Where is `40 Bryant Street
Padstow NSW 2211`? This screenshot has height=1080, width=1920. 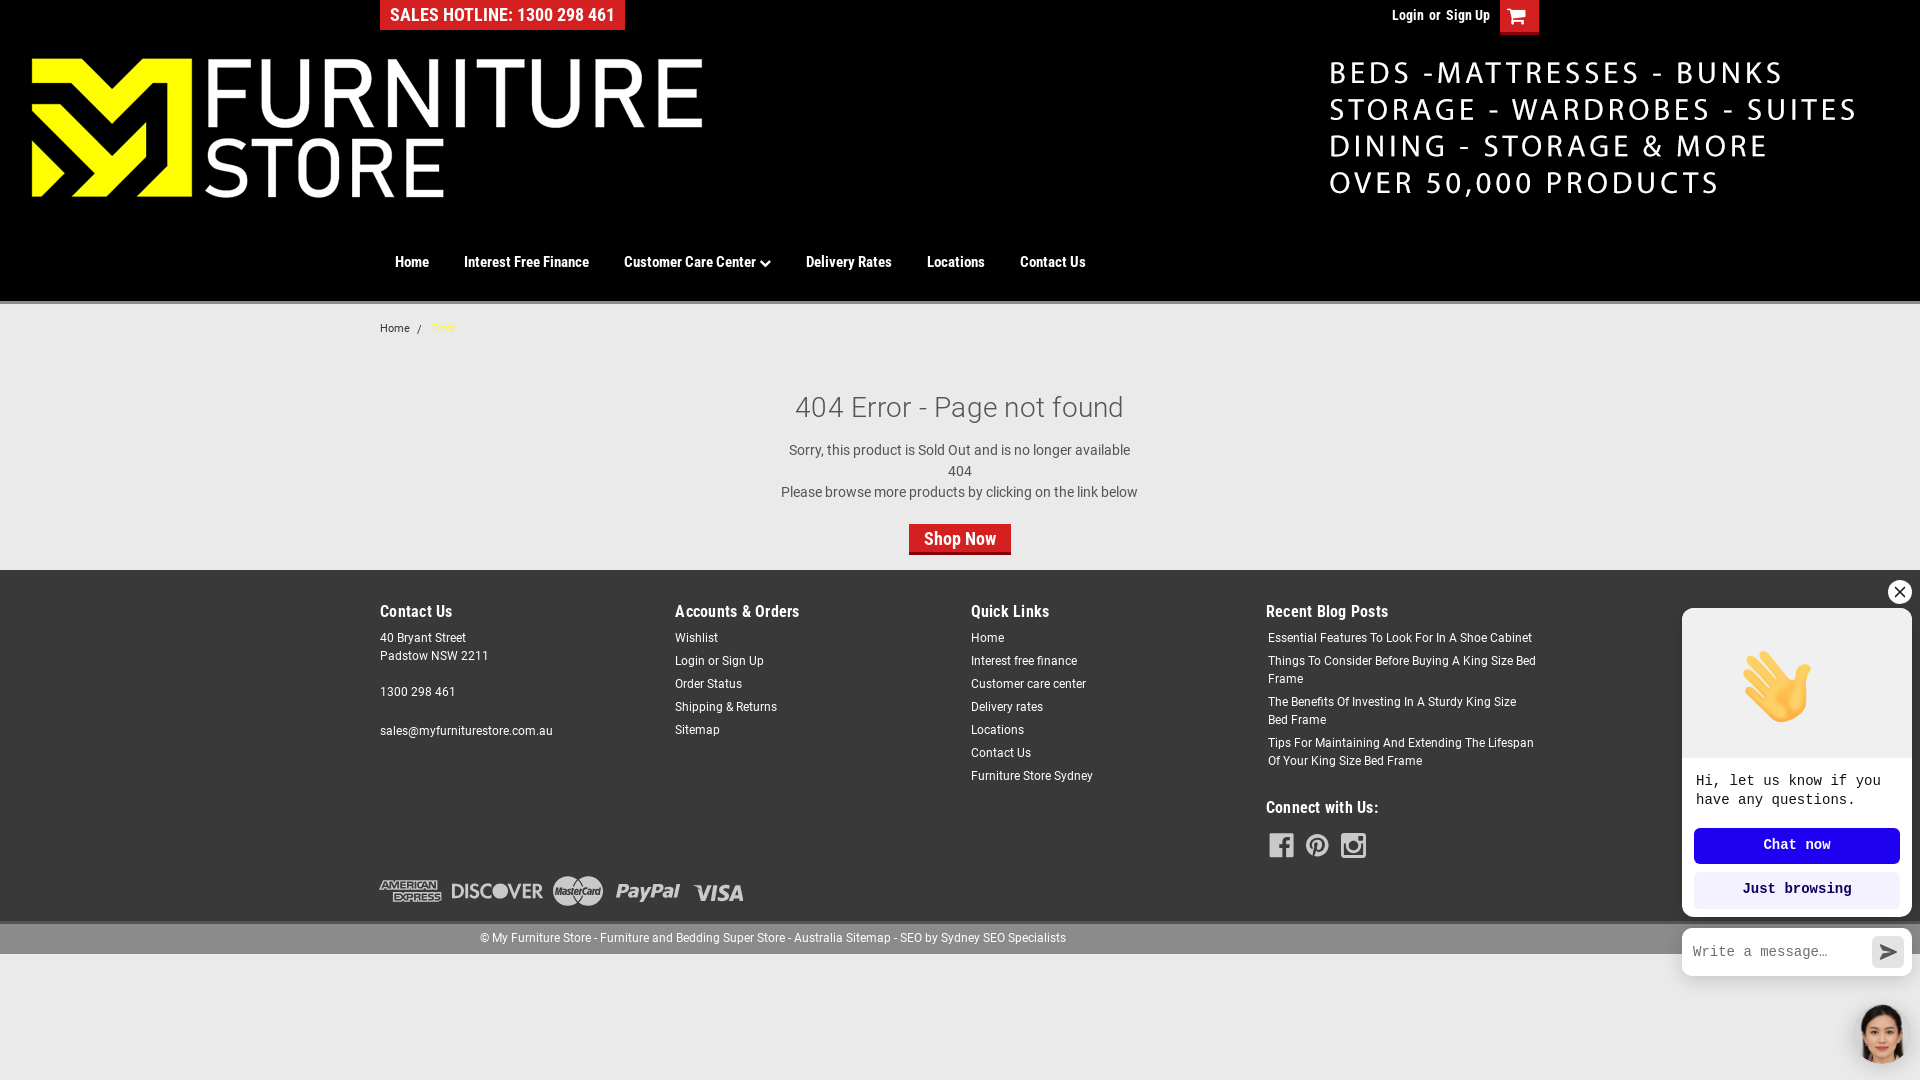
40 Bryant Street
Padstow NSW 2211 is located at coordinates (434, 647).